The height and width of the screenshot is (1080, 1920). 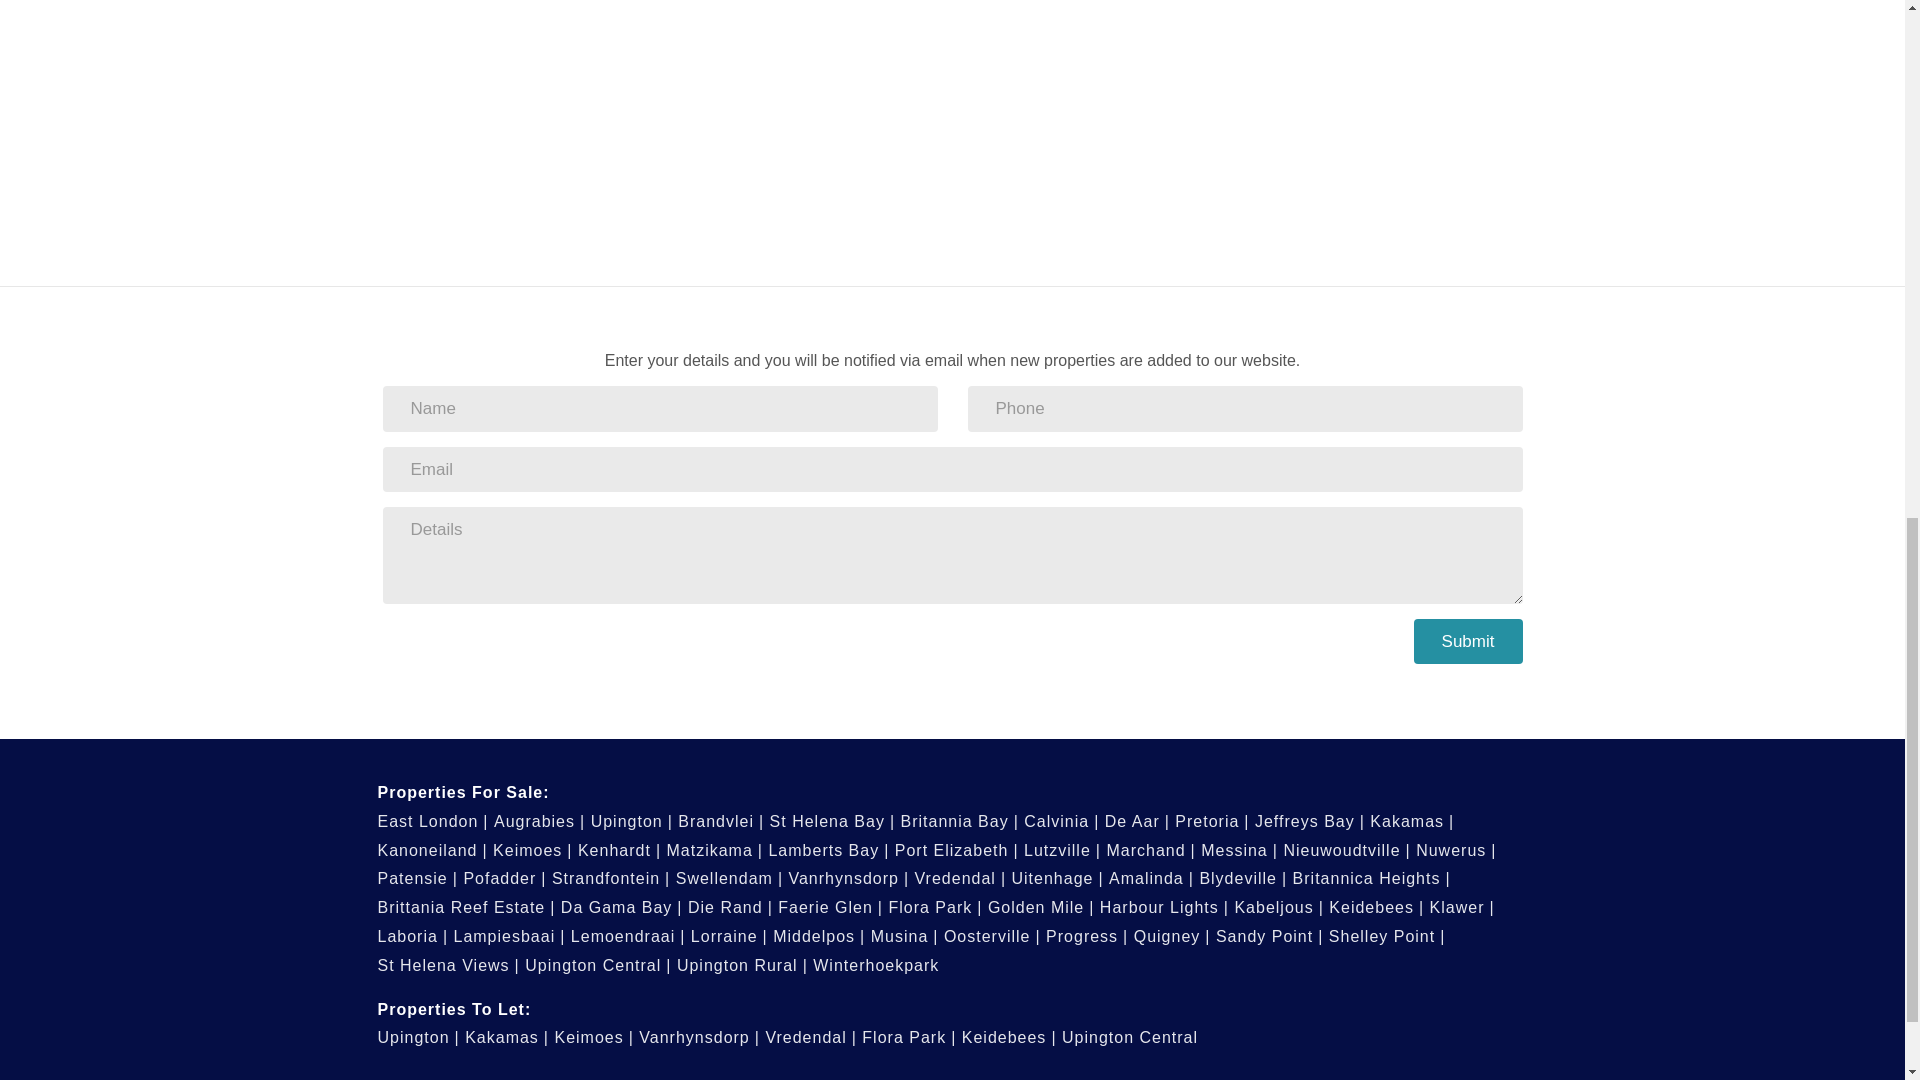 What do you see at coordinates (632, 822) in the screenshot?
I see `Properties for sale in Upington` at bounding box center [632, 822].